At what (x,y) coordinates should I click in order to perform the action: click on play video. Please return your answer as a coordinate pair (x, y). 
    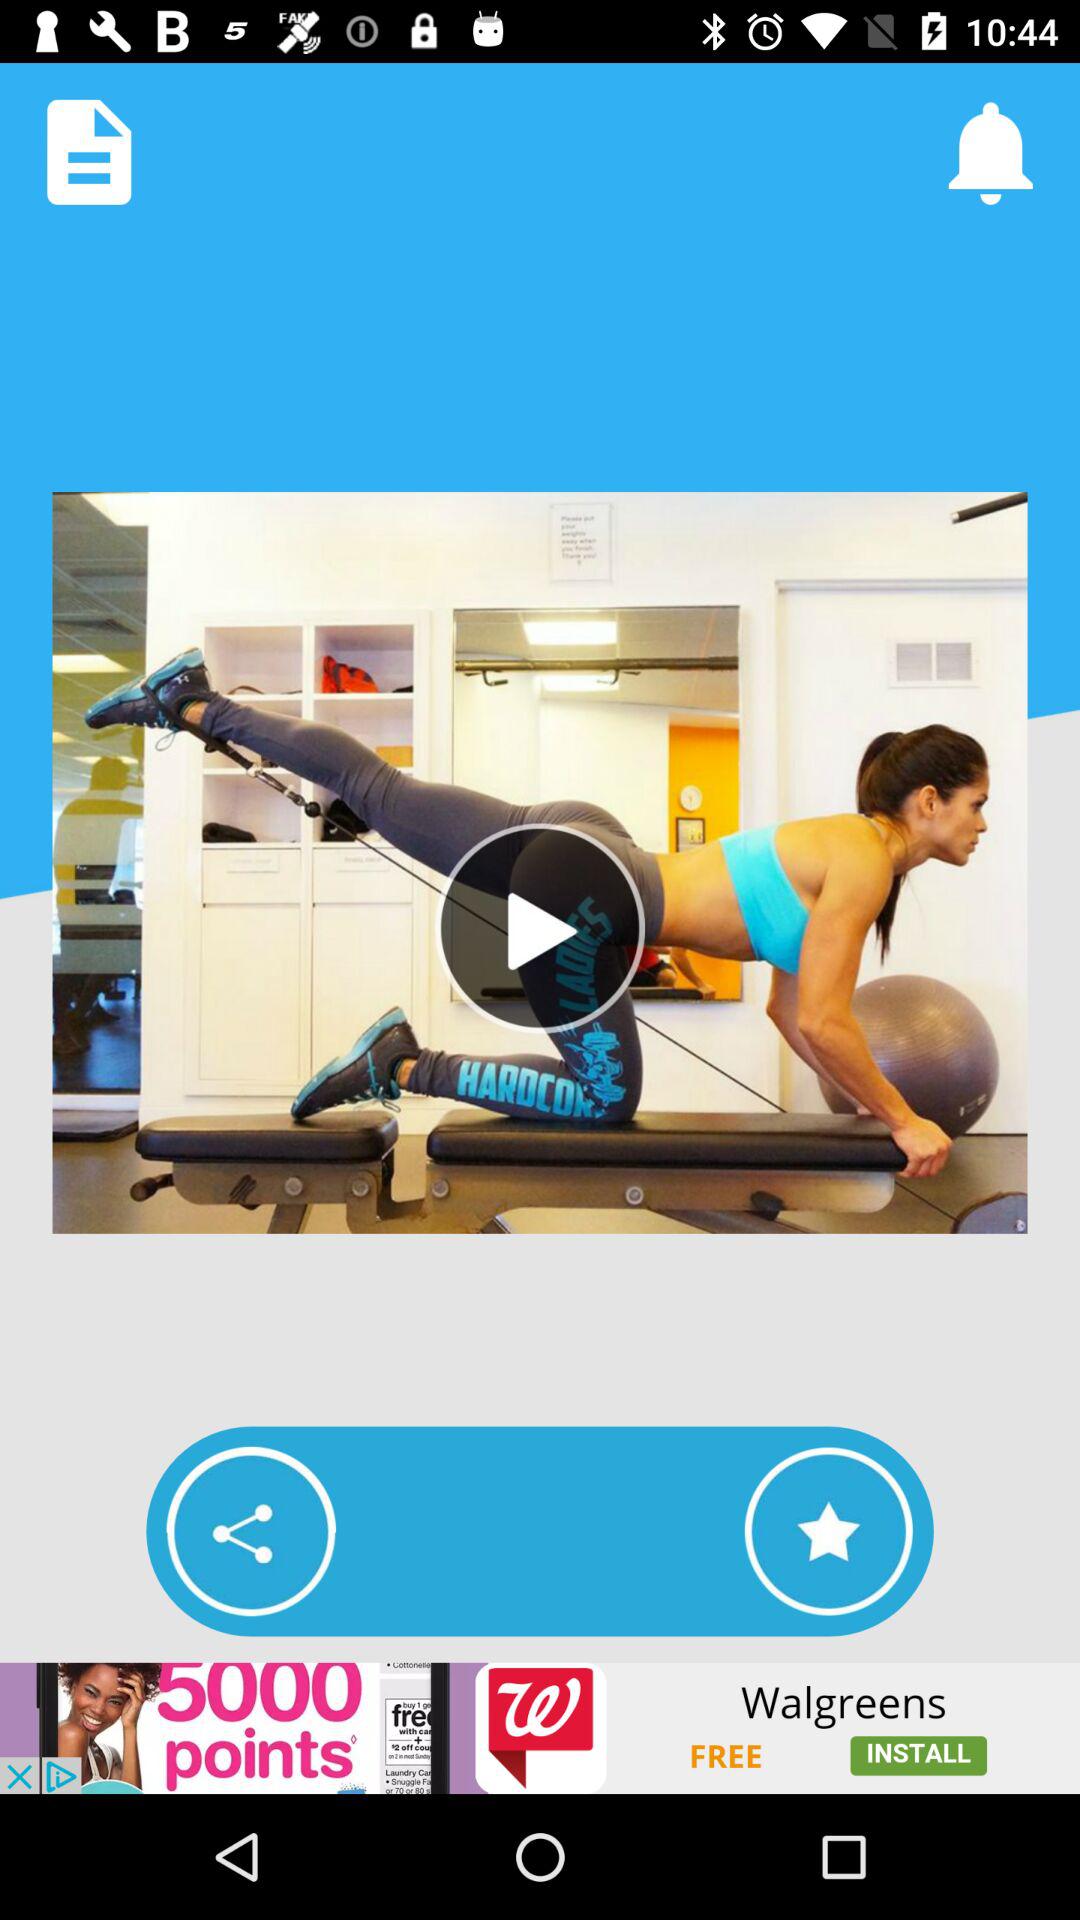
    Looking at the image, I should click on (540, 928).